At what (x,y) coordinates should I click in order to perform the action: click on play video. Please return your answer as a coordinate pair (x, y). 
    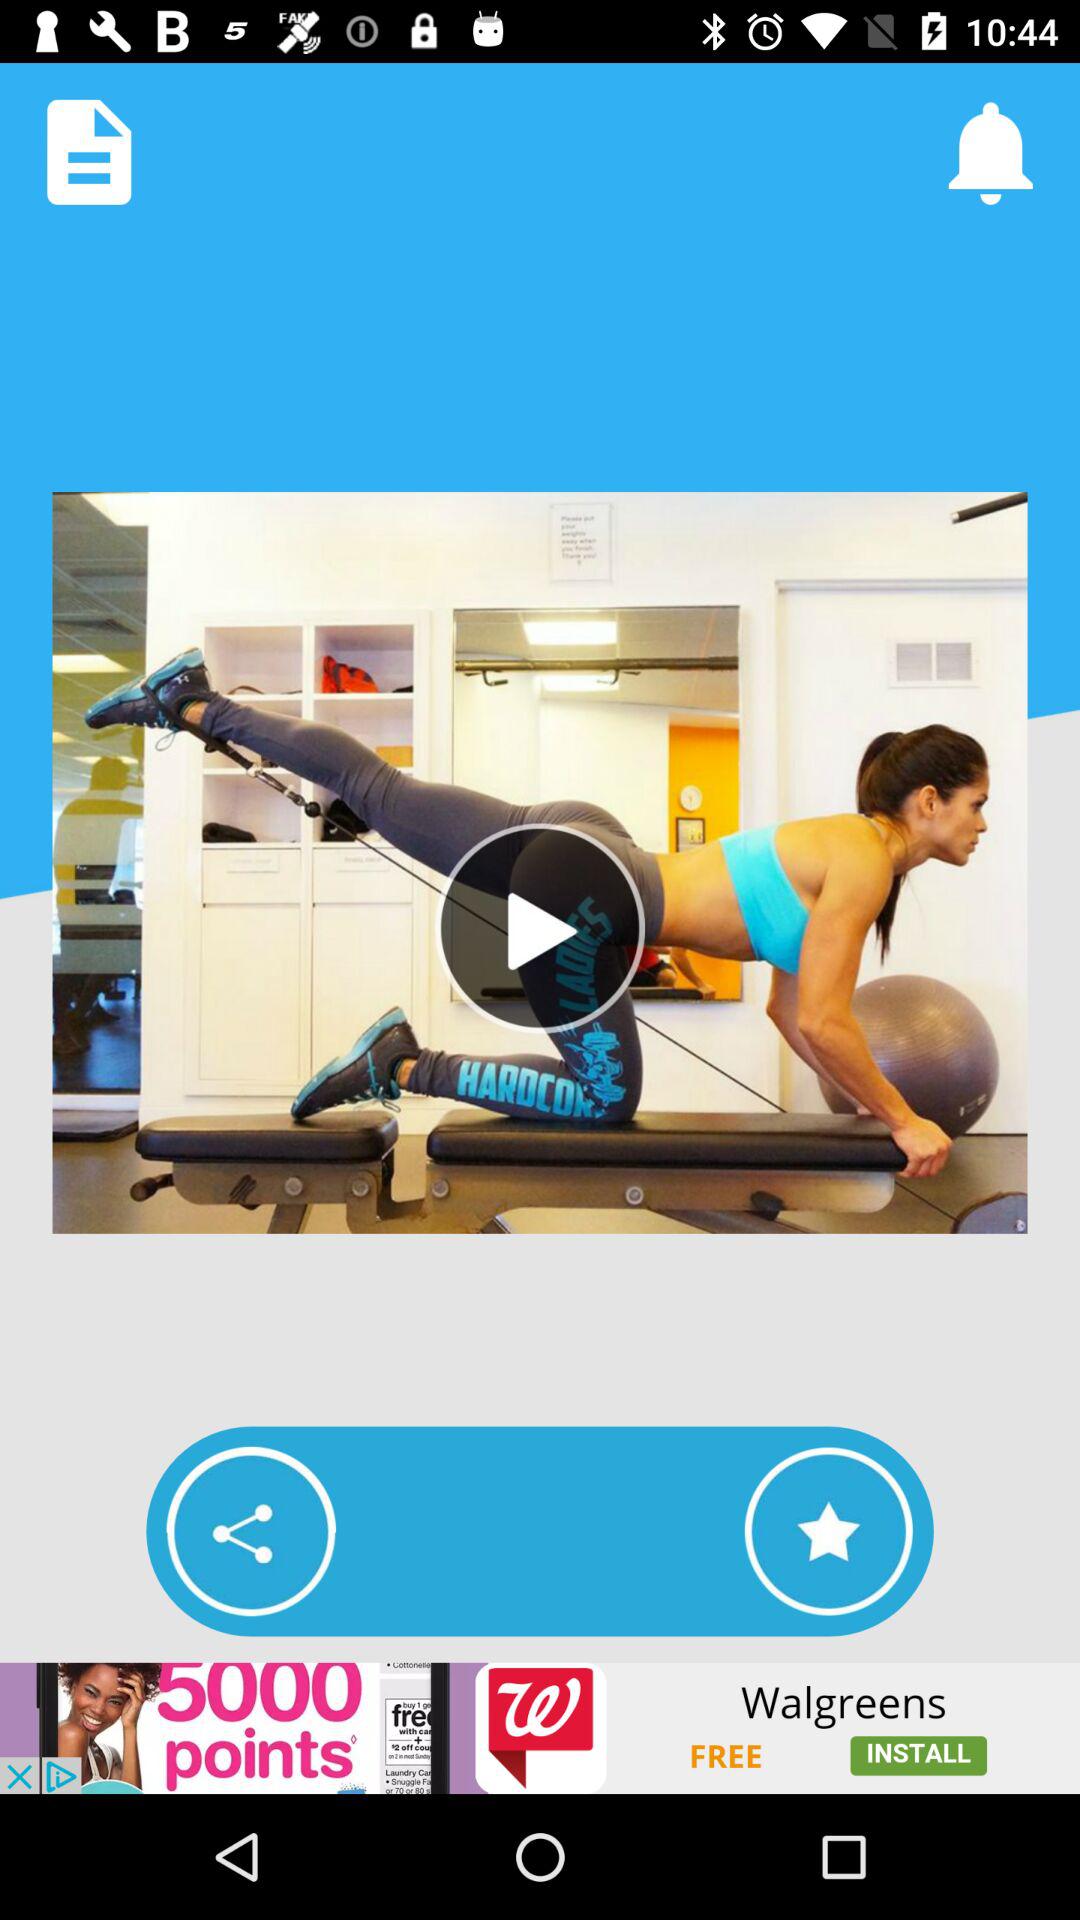
    Looking at the image, I should click on (540, 928).